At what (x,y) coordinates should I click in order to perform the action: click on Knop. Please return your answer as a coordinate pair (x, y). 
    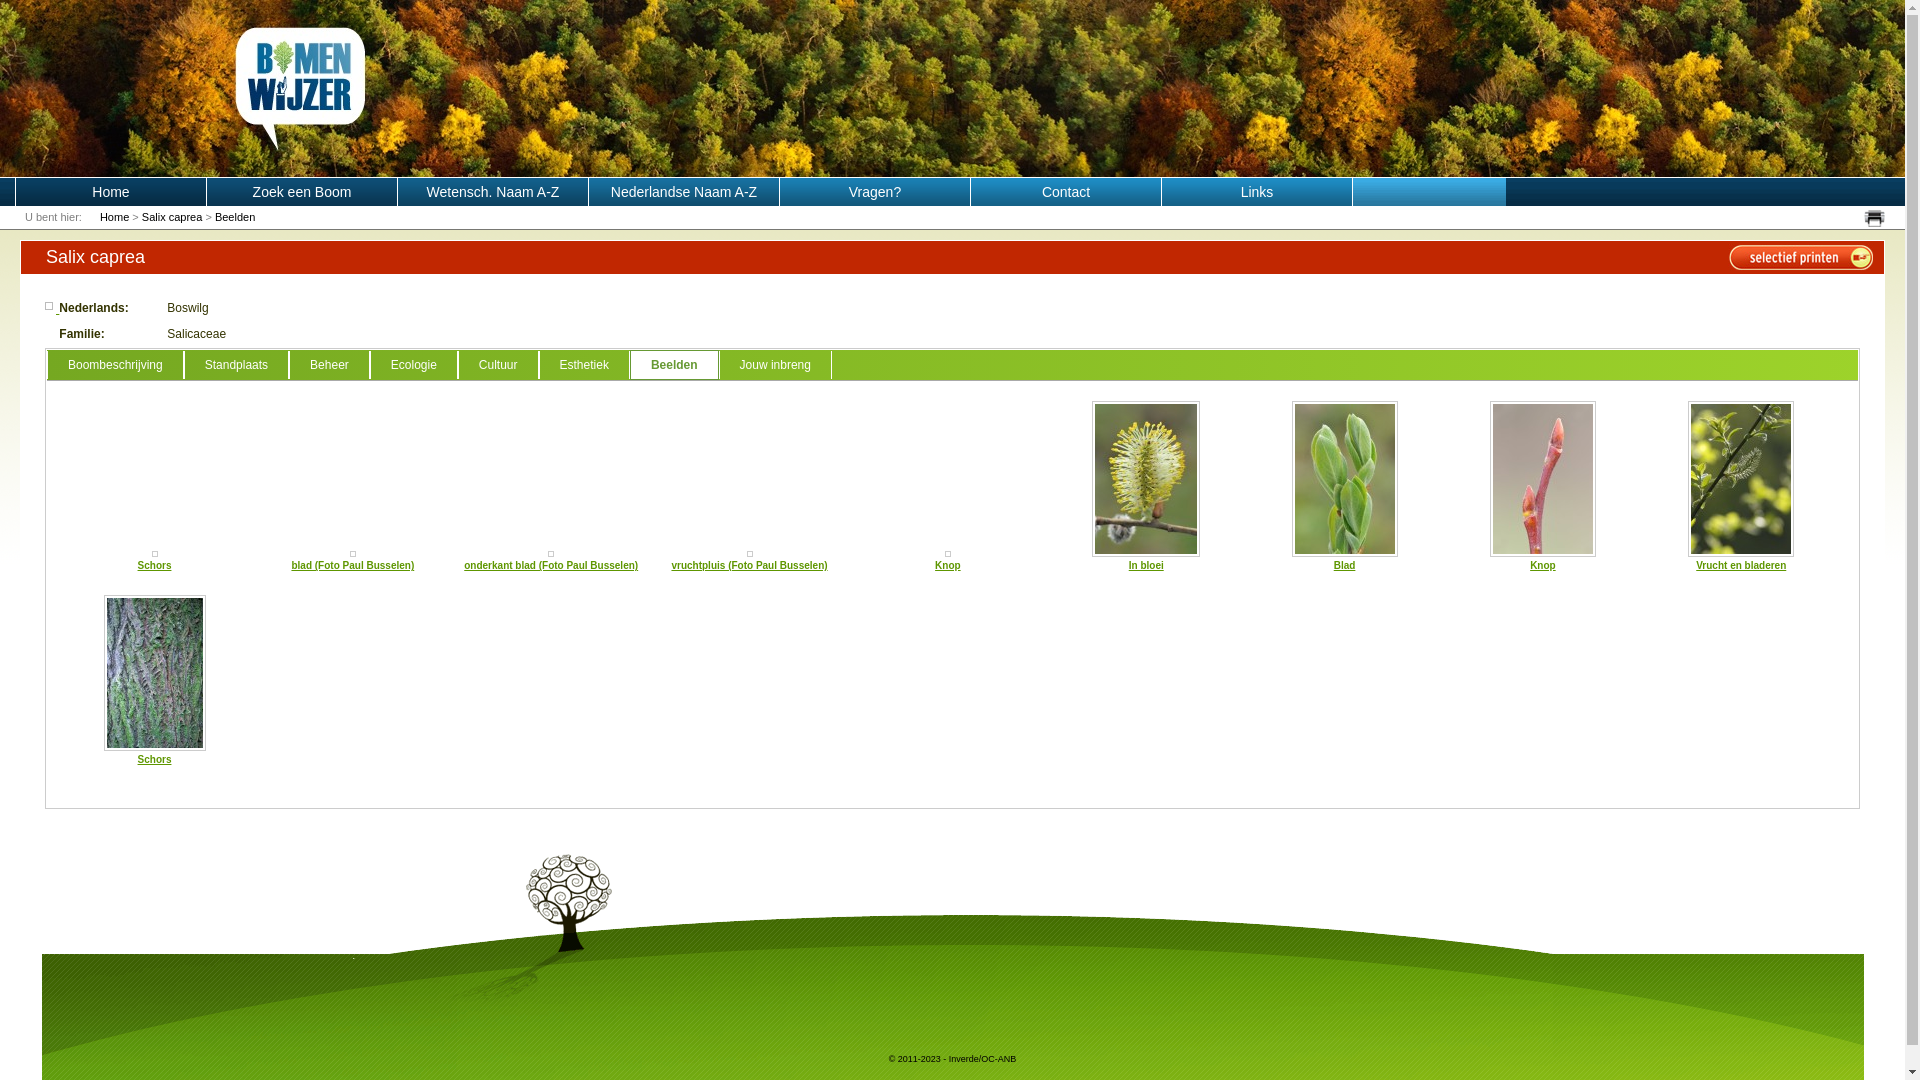
    Looking at the image, I should click on (1543, 566).